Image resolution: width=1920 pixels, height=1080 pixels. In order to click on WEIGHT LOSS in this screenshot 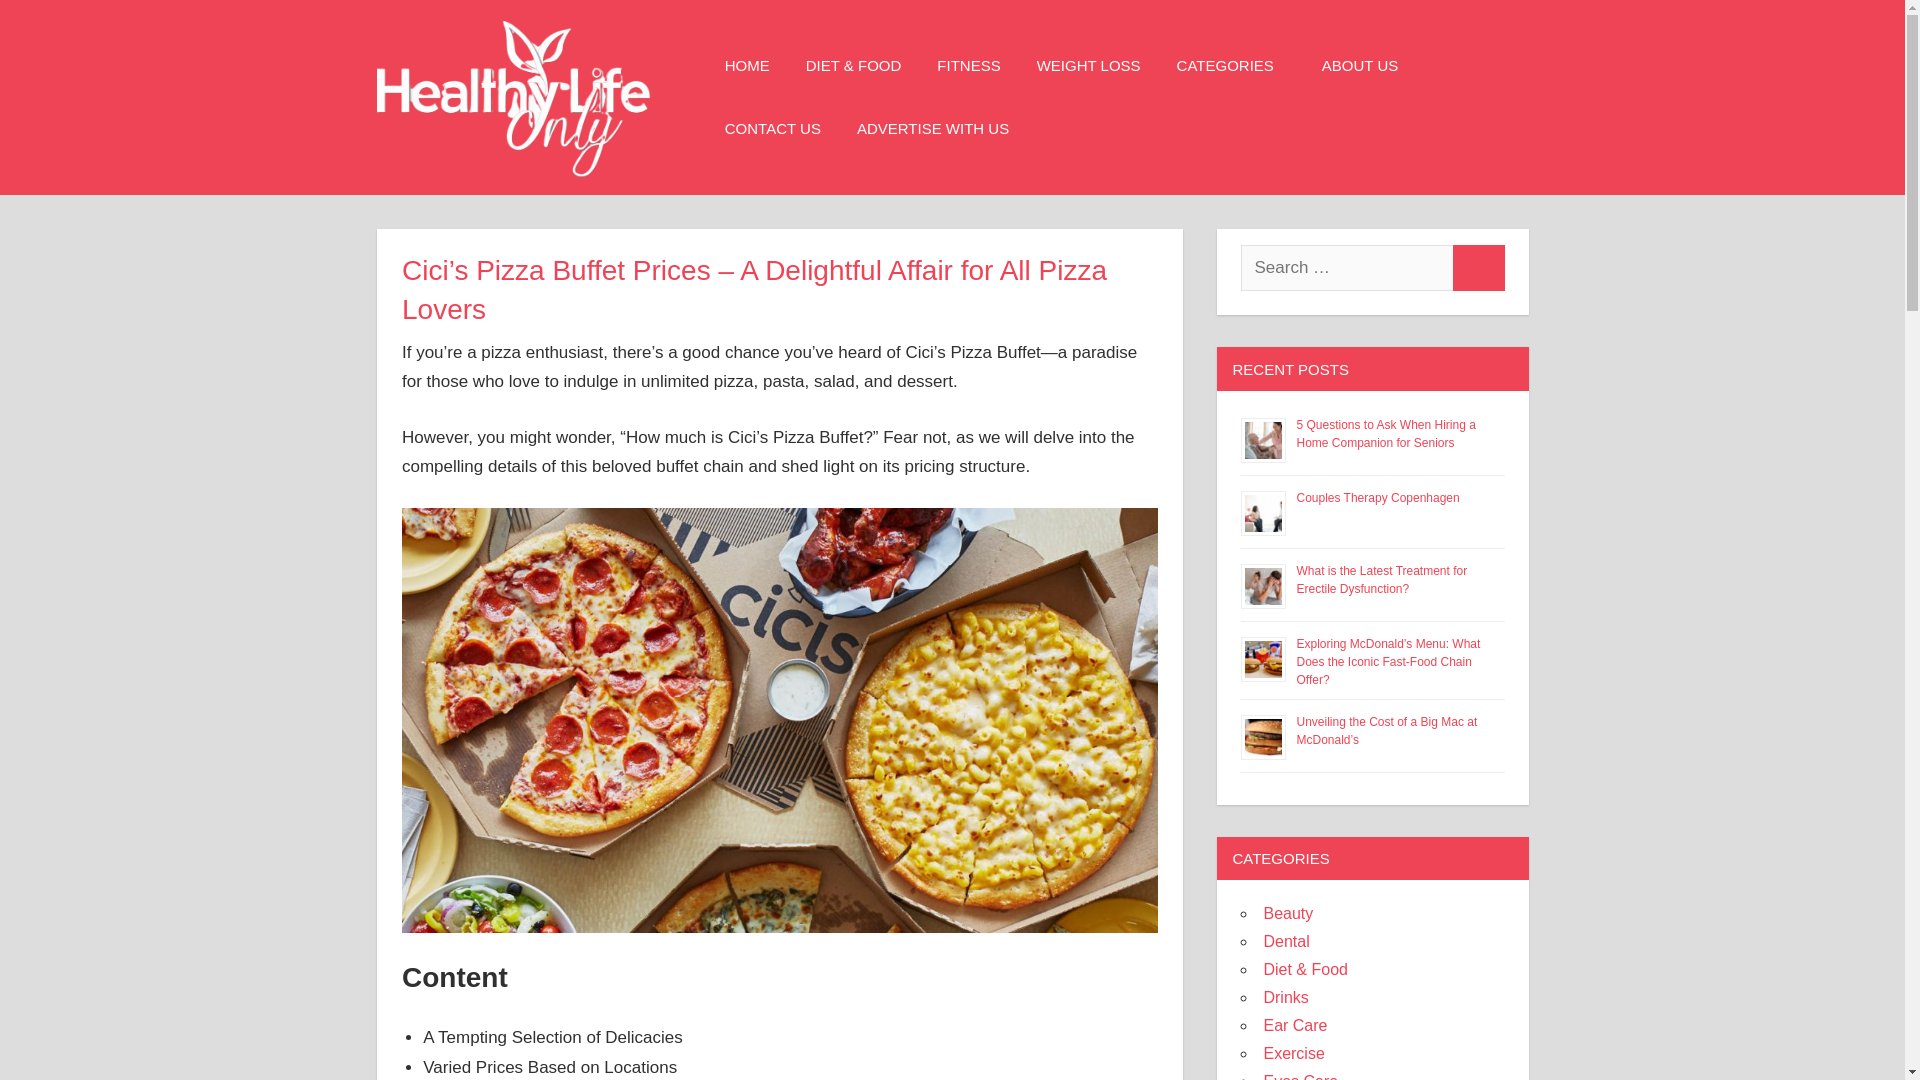, I will do `click(1089, 66)`.